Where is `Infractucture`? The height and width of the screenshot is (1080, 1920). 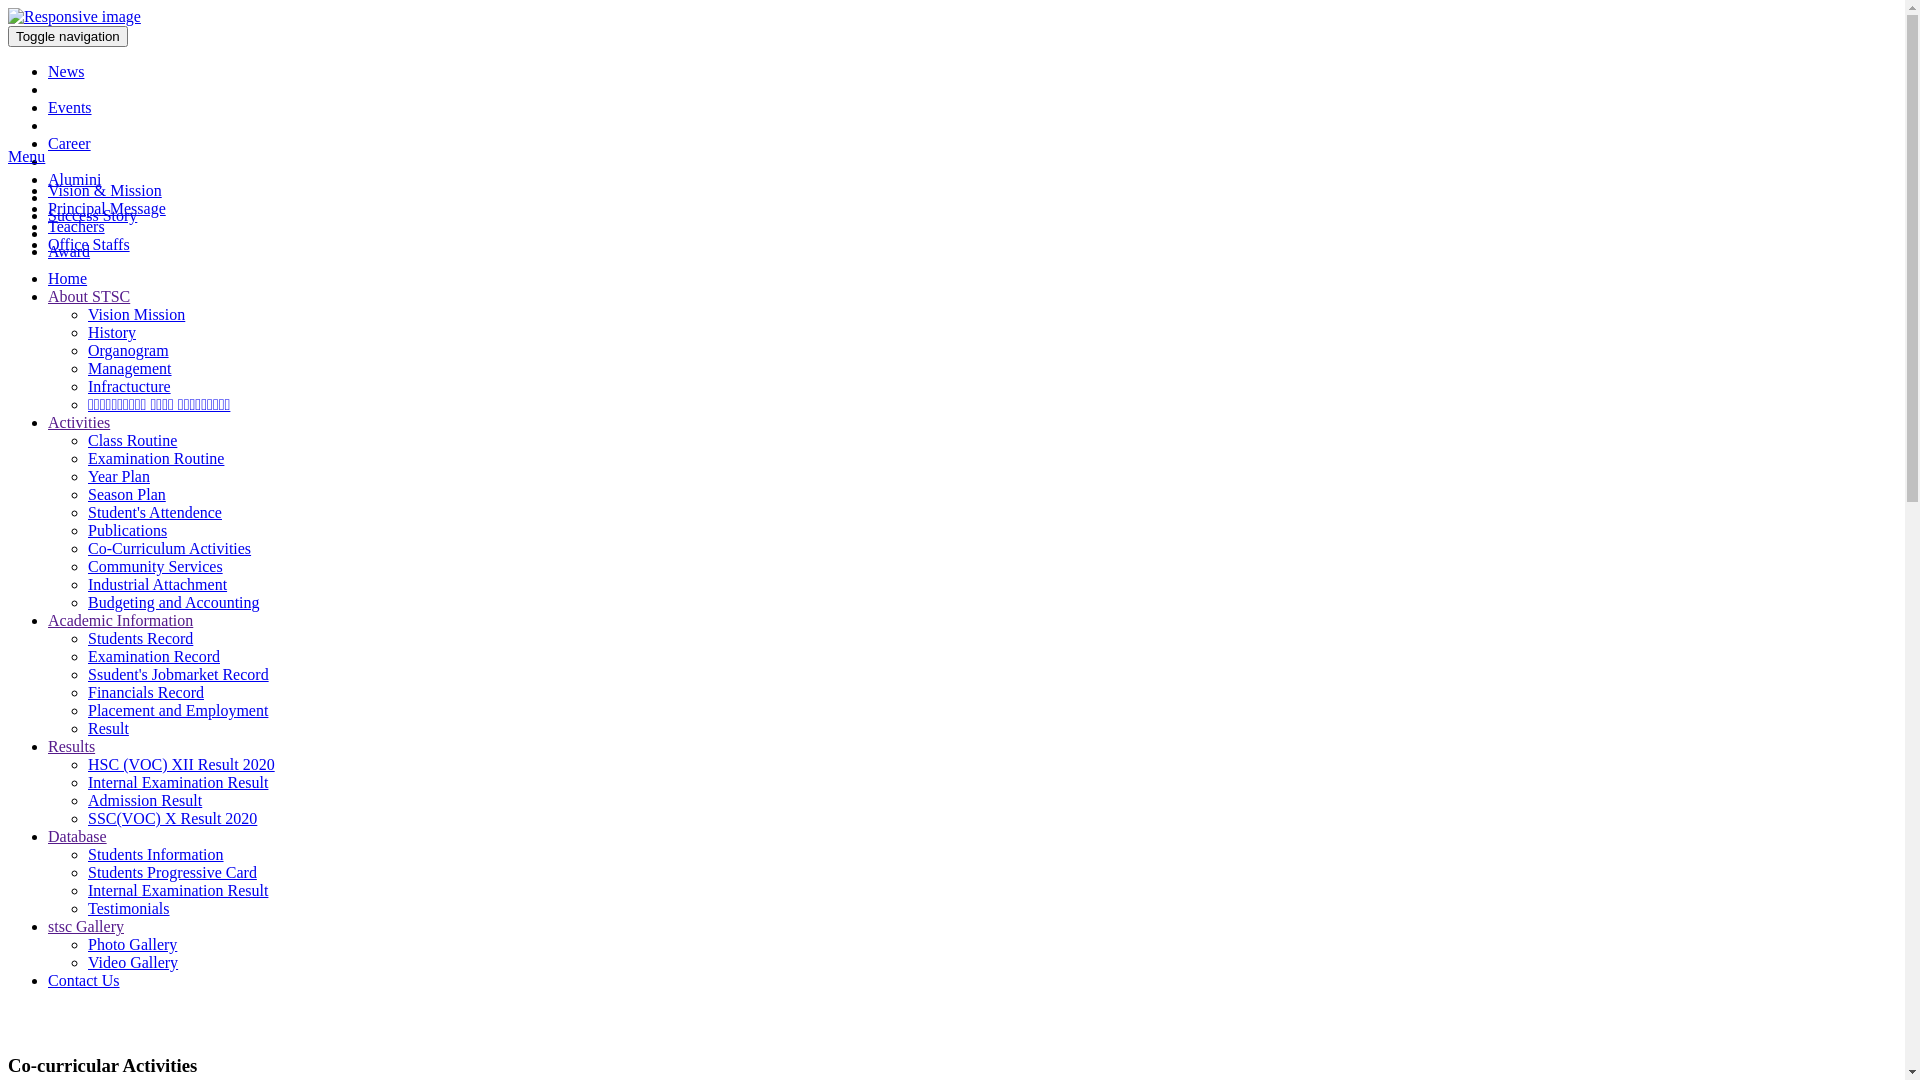
Infractucture is located at coordinates (130, 386).